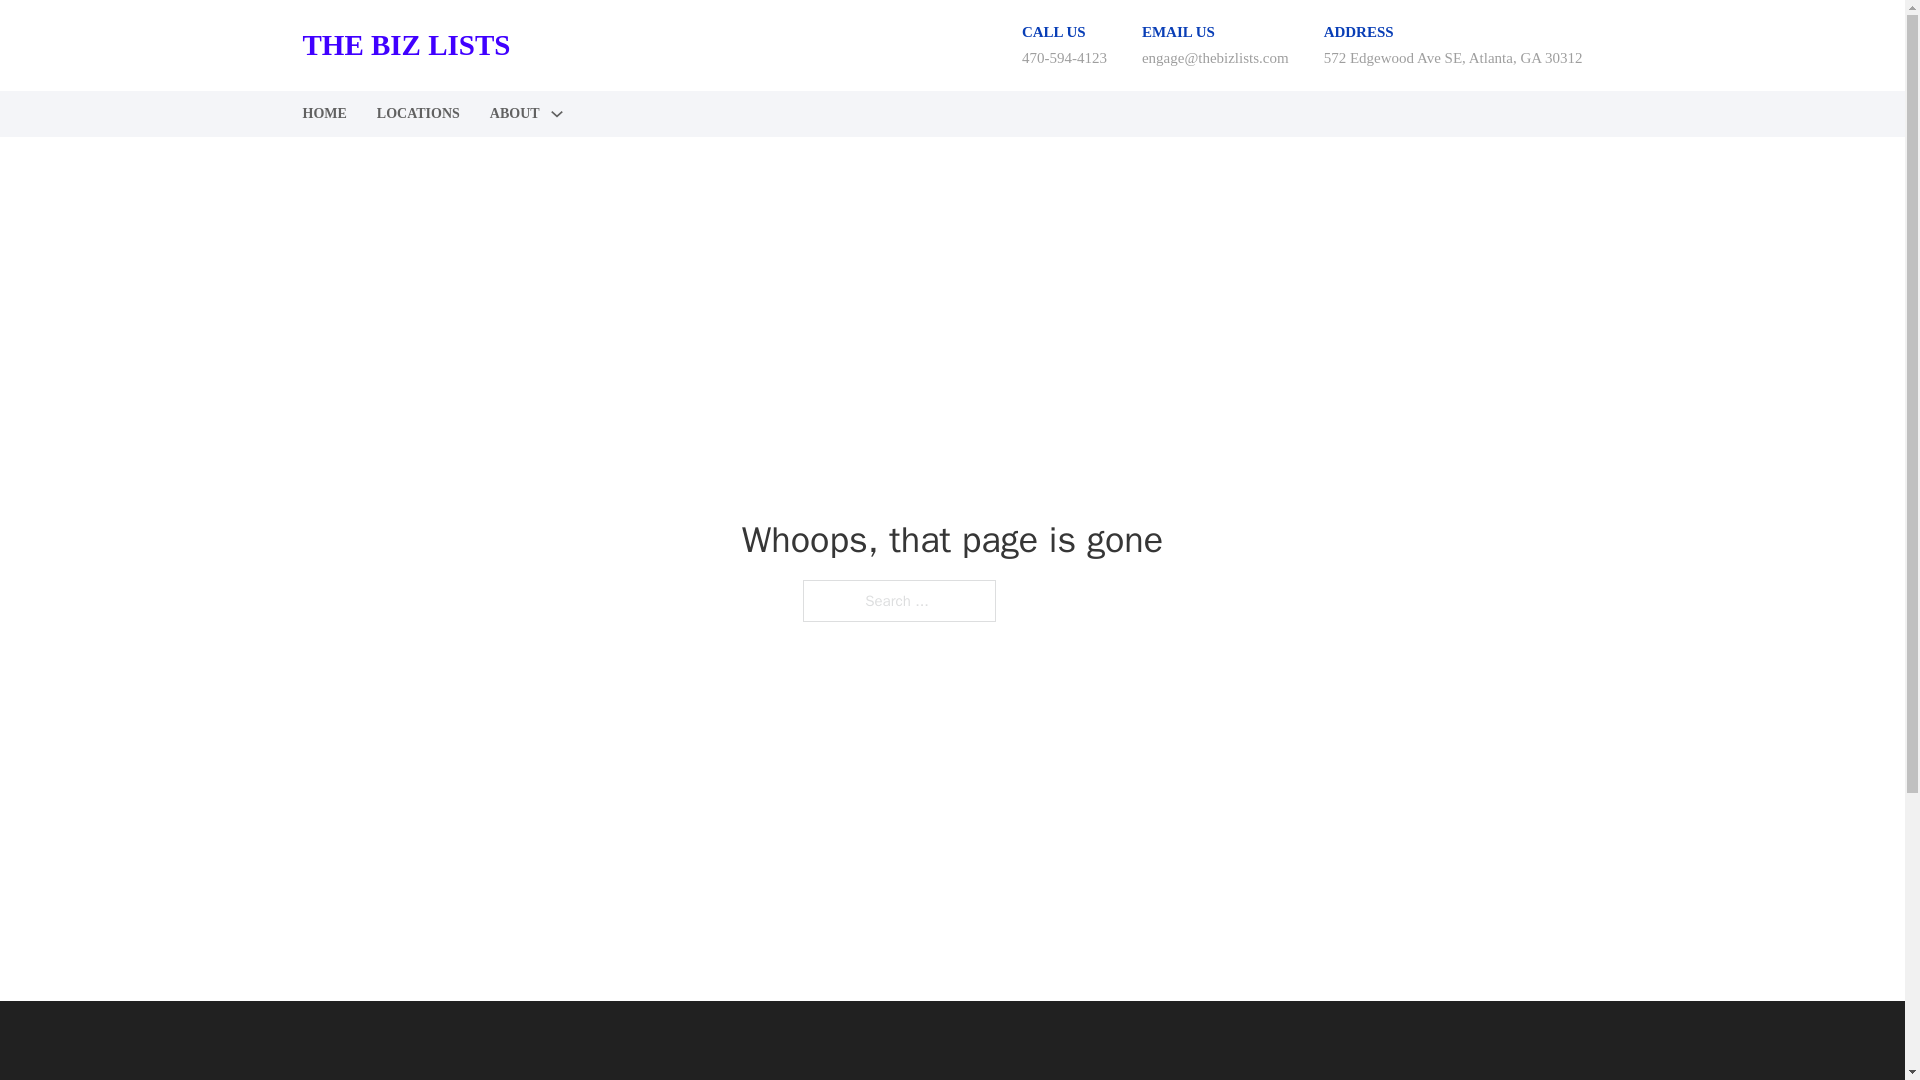  What do you see at coordinates (418, 114) in the screenshot?
I see `LOCATIONS` at bounding box center [418, 114].